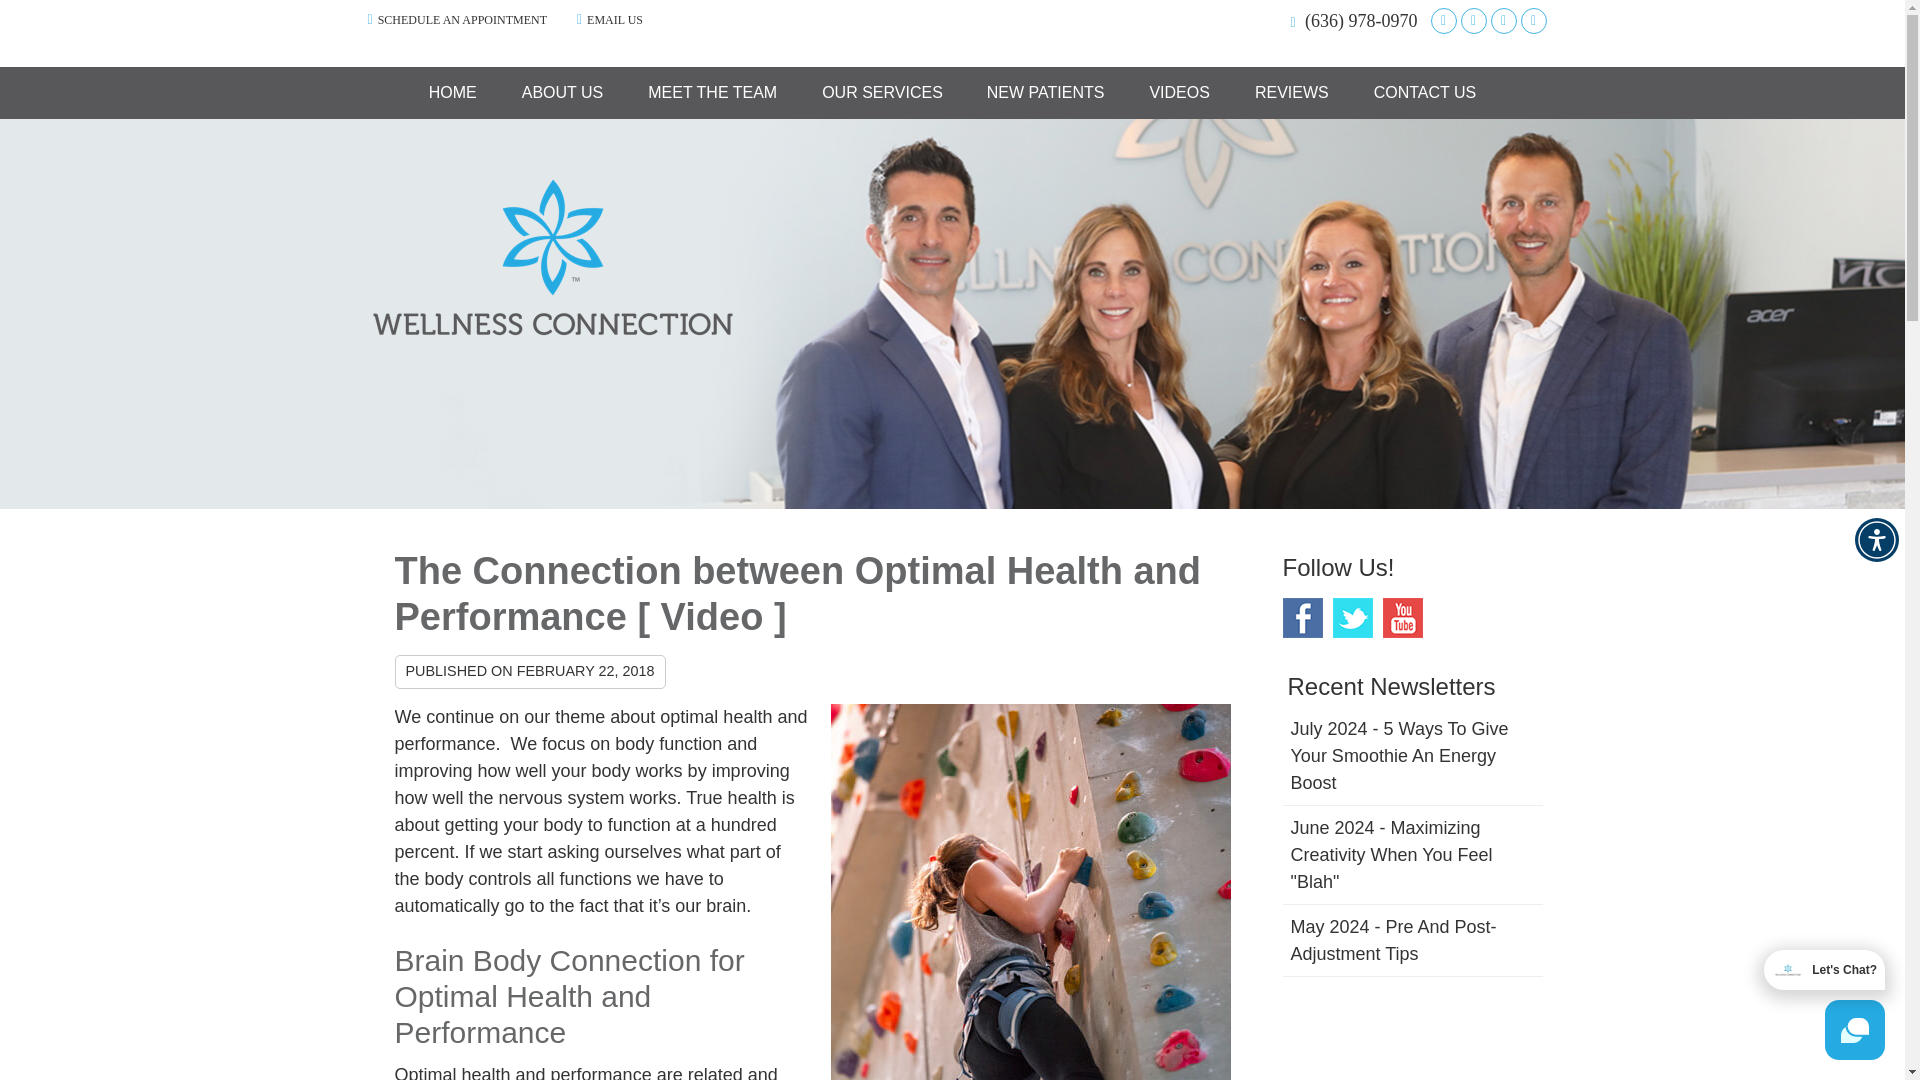 This screenshot has width=1920, height=1080. What do you see at coordinates (563, 92) in the screenshot?
I see `ABOUT US` at bounding box center [563, 92].